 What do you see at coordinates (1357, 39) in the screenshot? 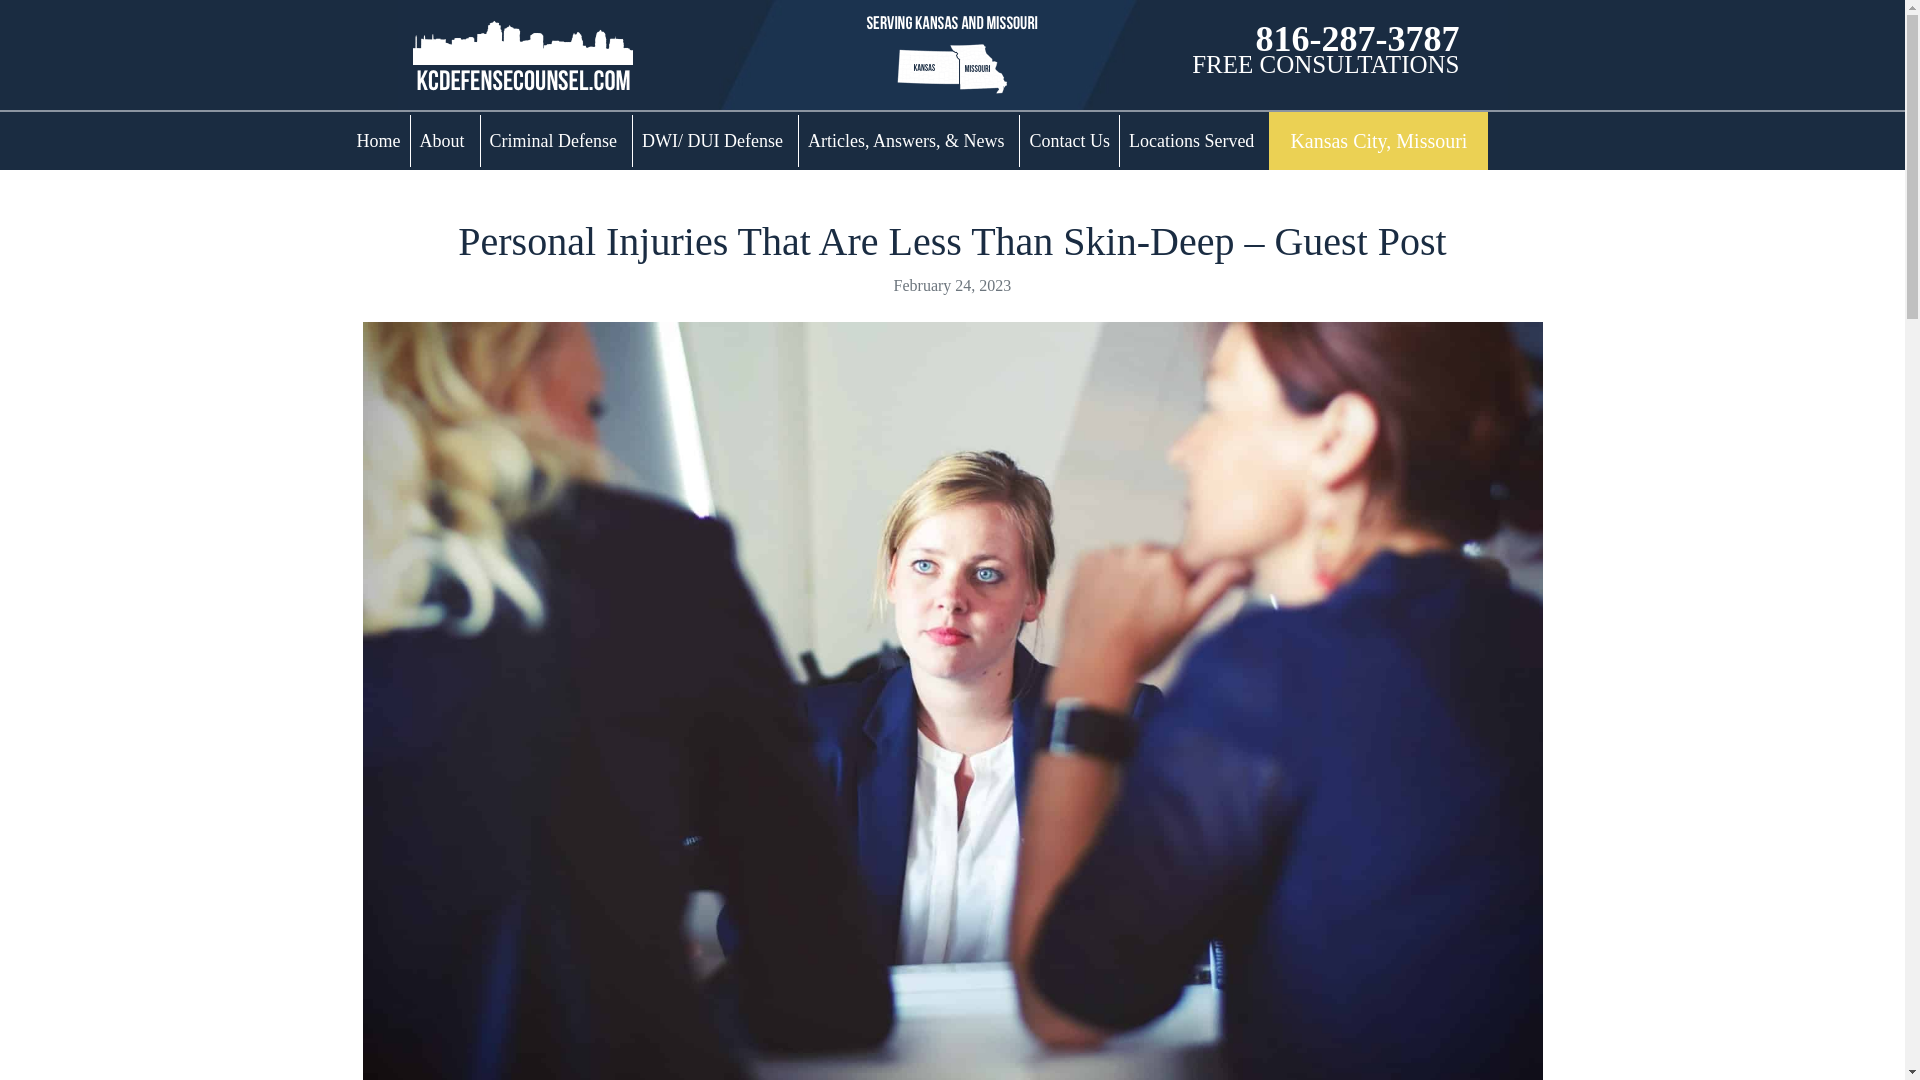
I see `816-287-3787` at bounding box center [1357, 39].